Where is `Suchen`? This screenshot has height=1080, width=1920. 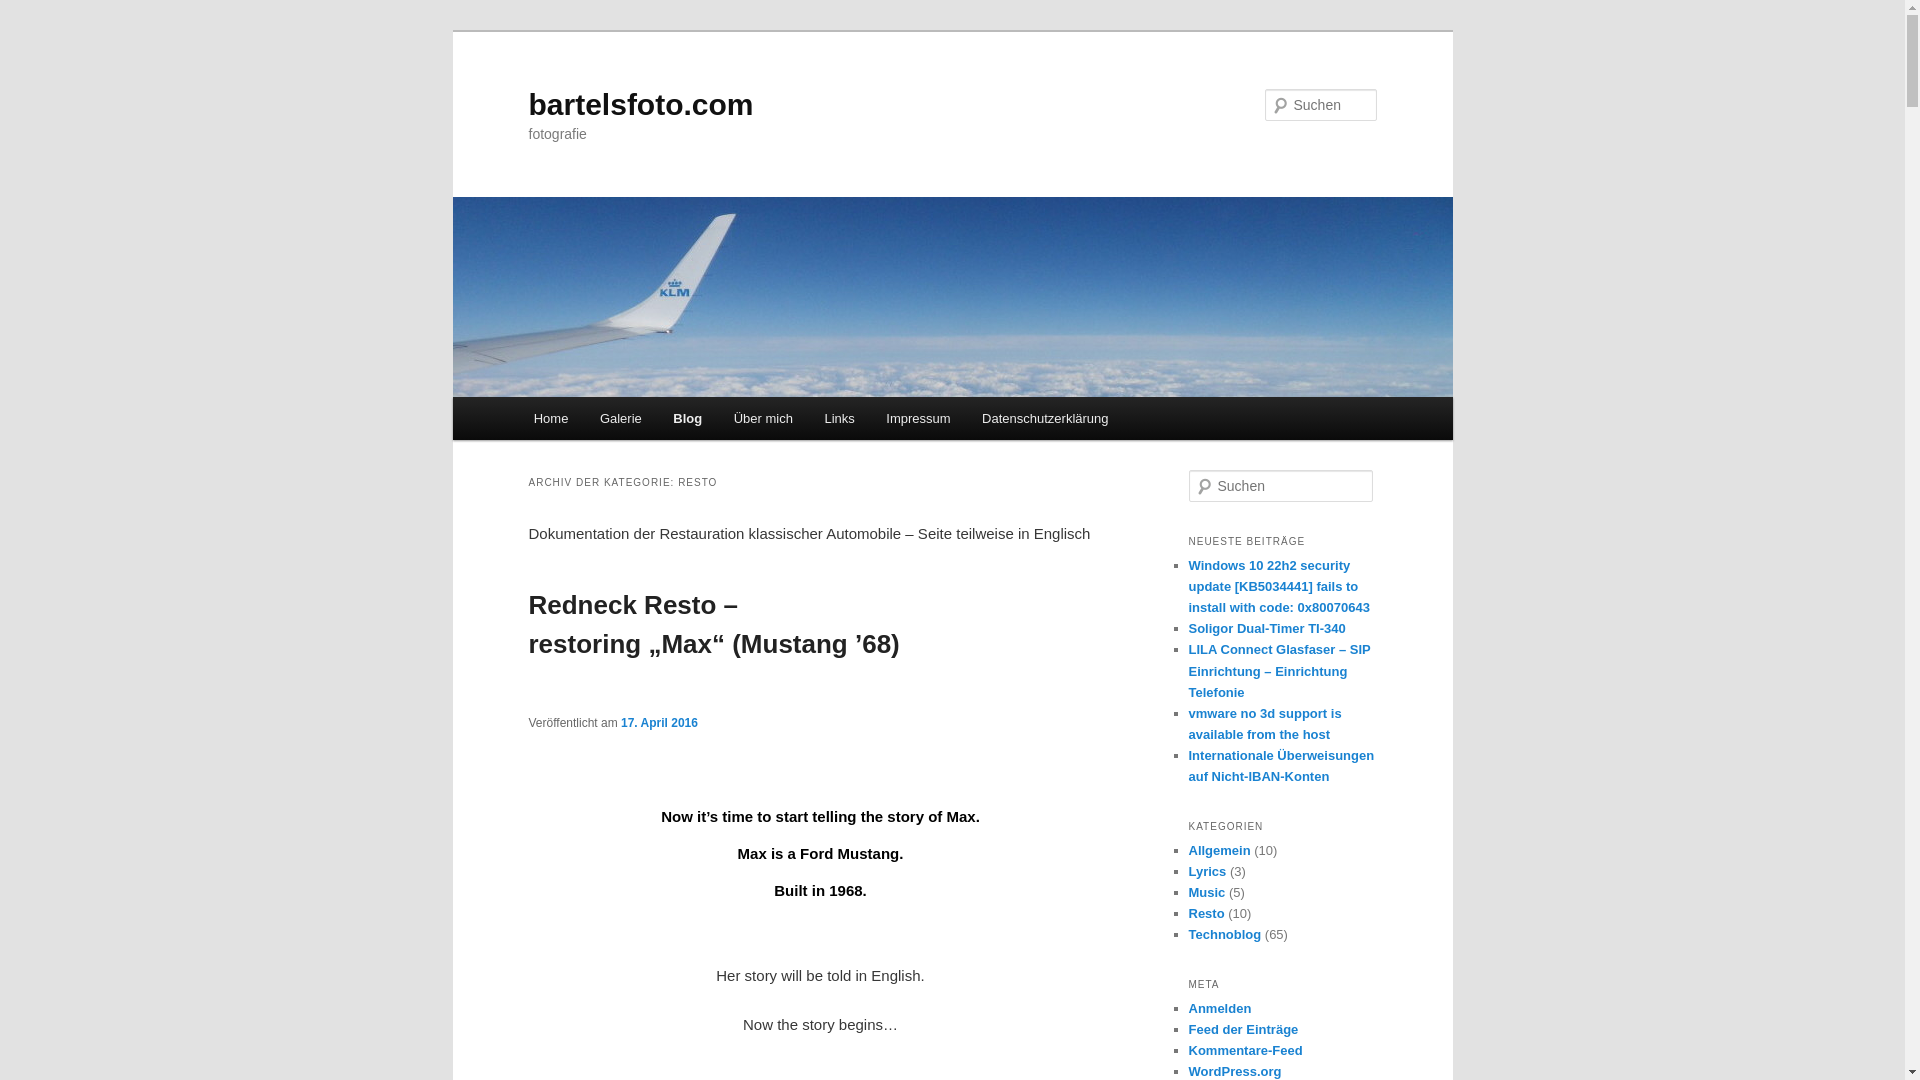 Suchen is located at coordinates (34, 11).